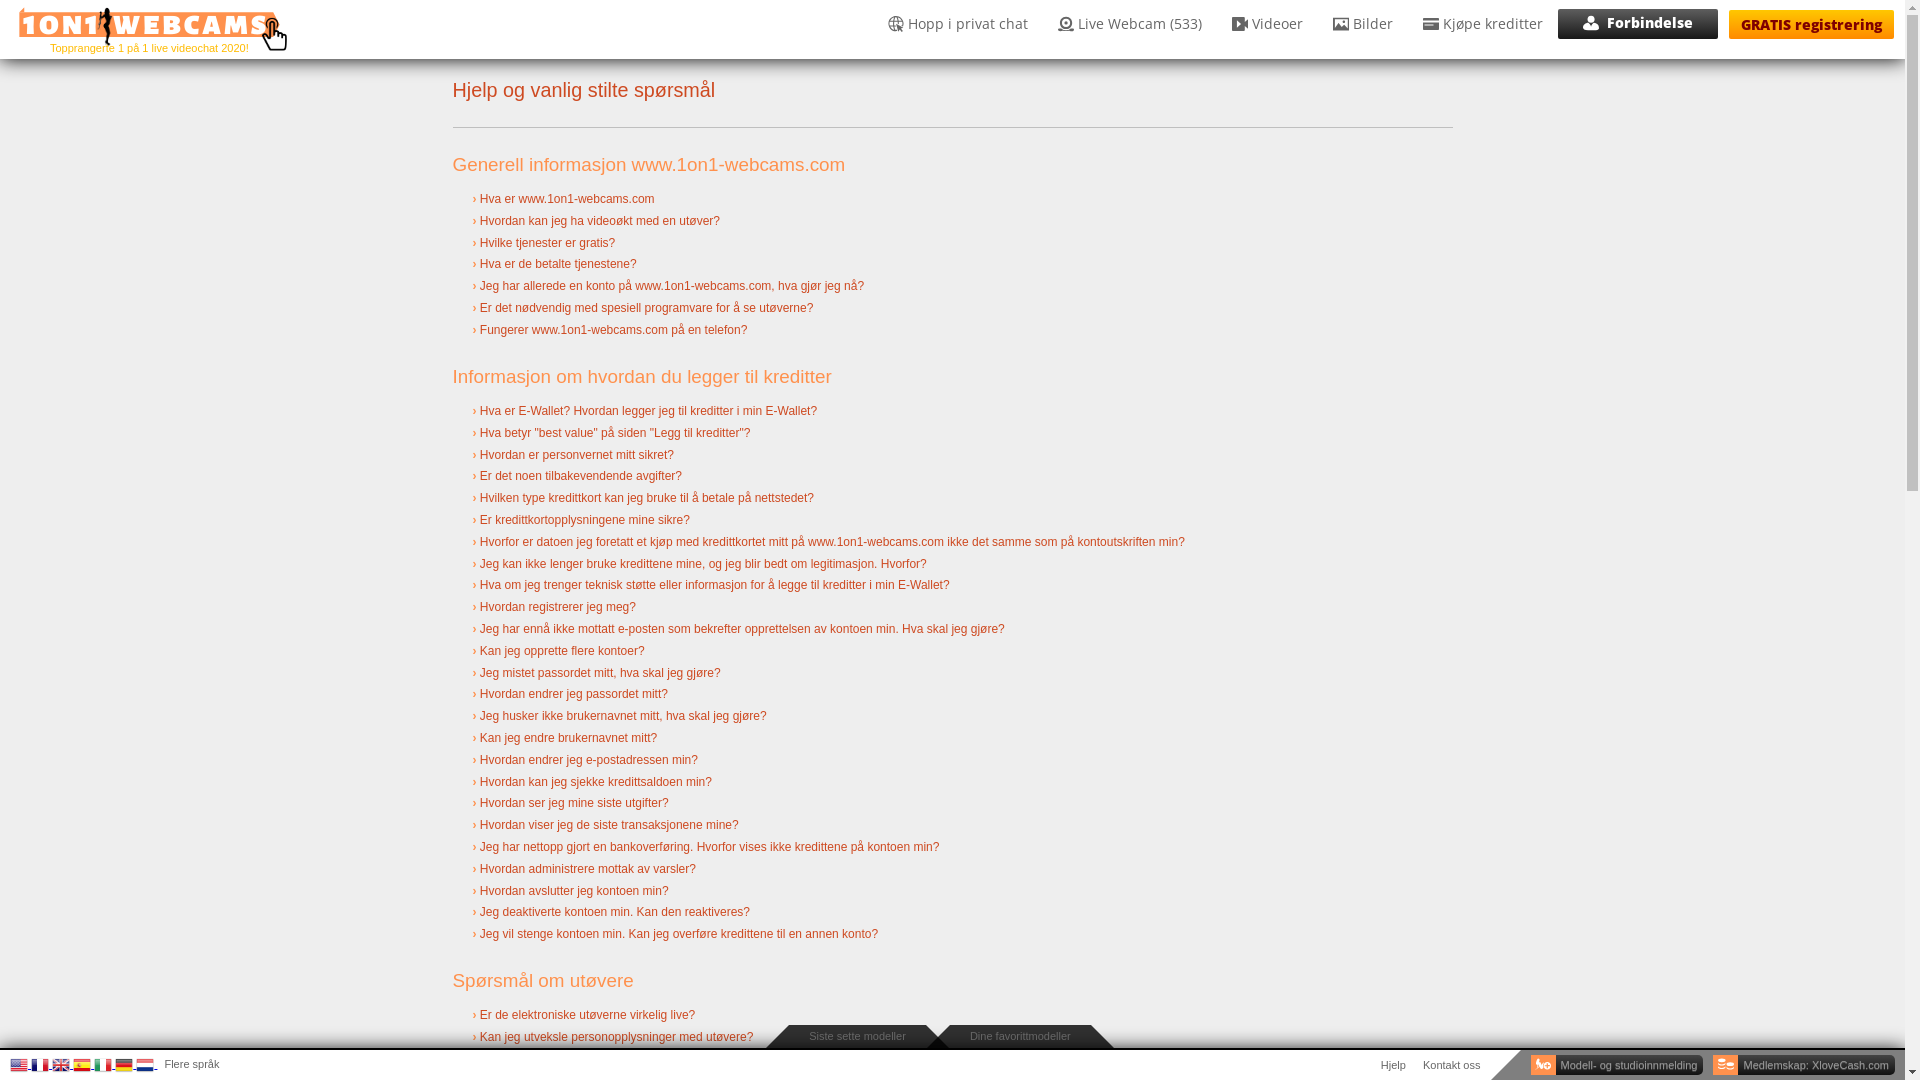 The image size is (1920, 1080). I want to click on Hopp i privat chat, so click(958, 24).